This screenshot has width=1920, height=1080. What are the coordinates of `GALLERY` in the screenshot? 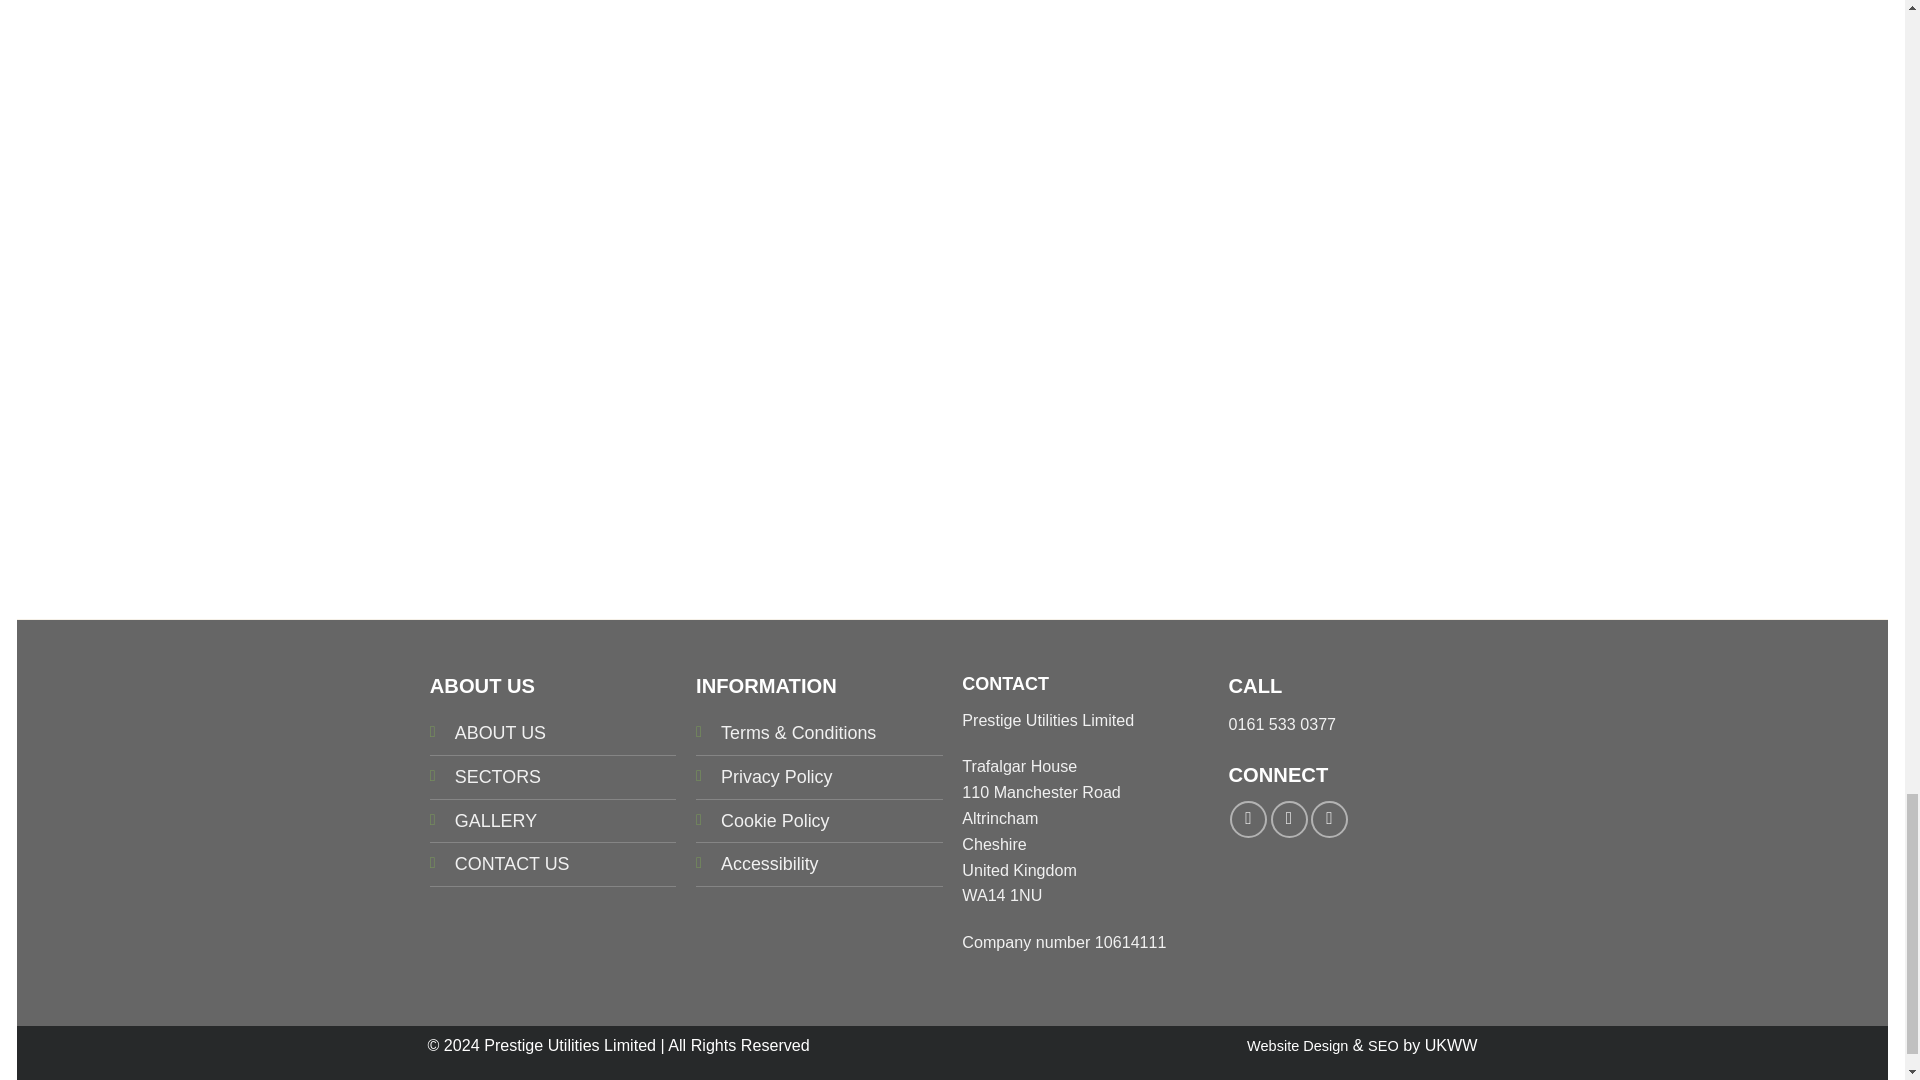 It's located at (496, 820).